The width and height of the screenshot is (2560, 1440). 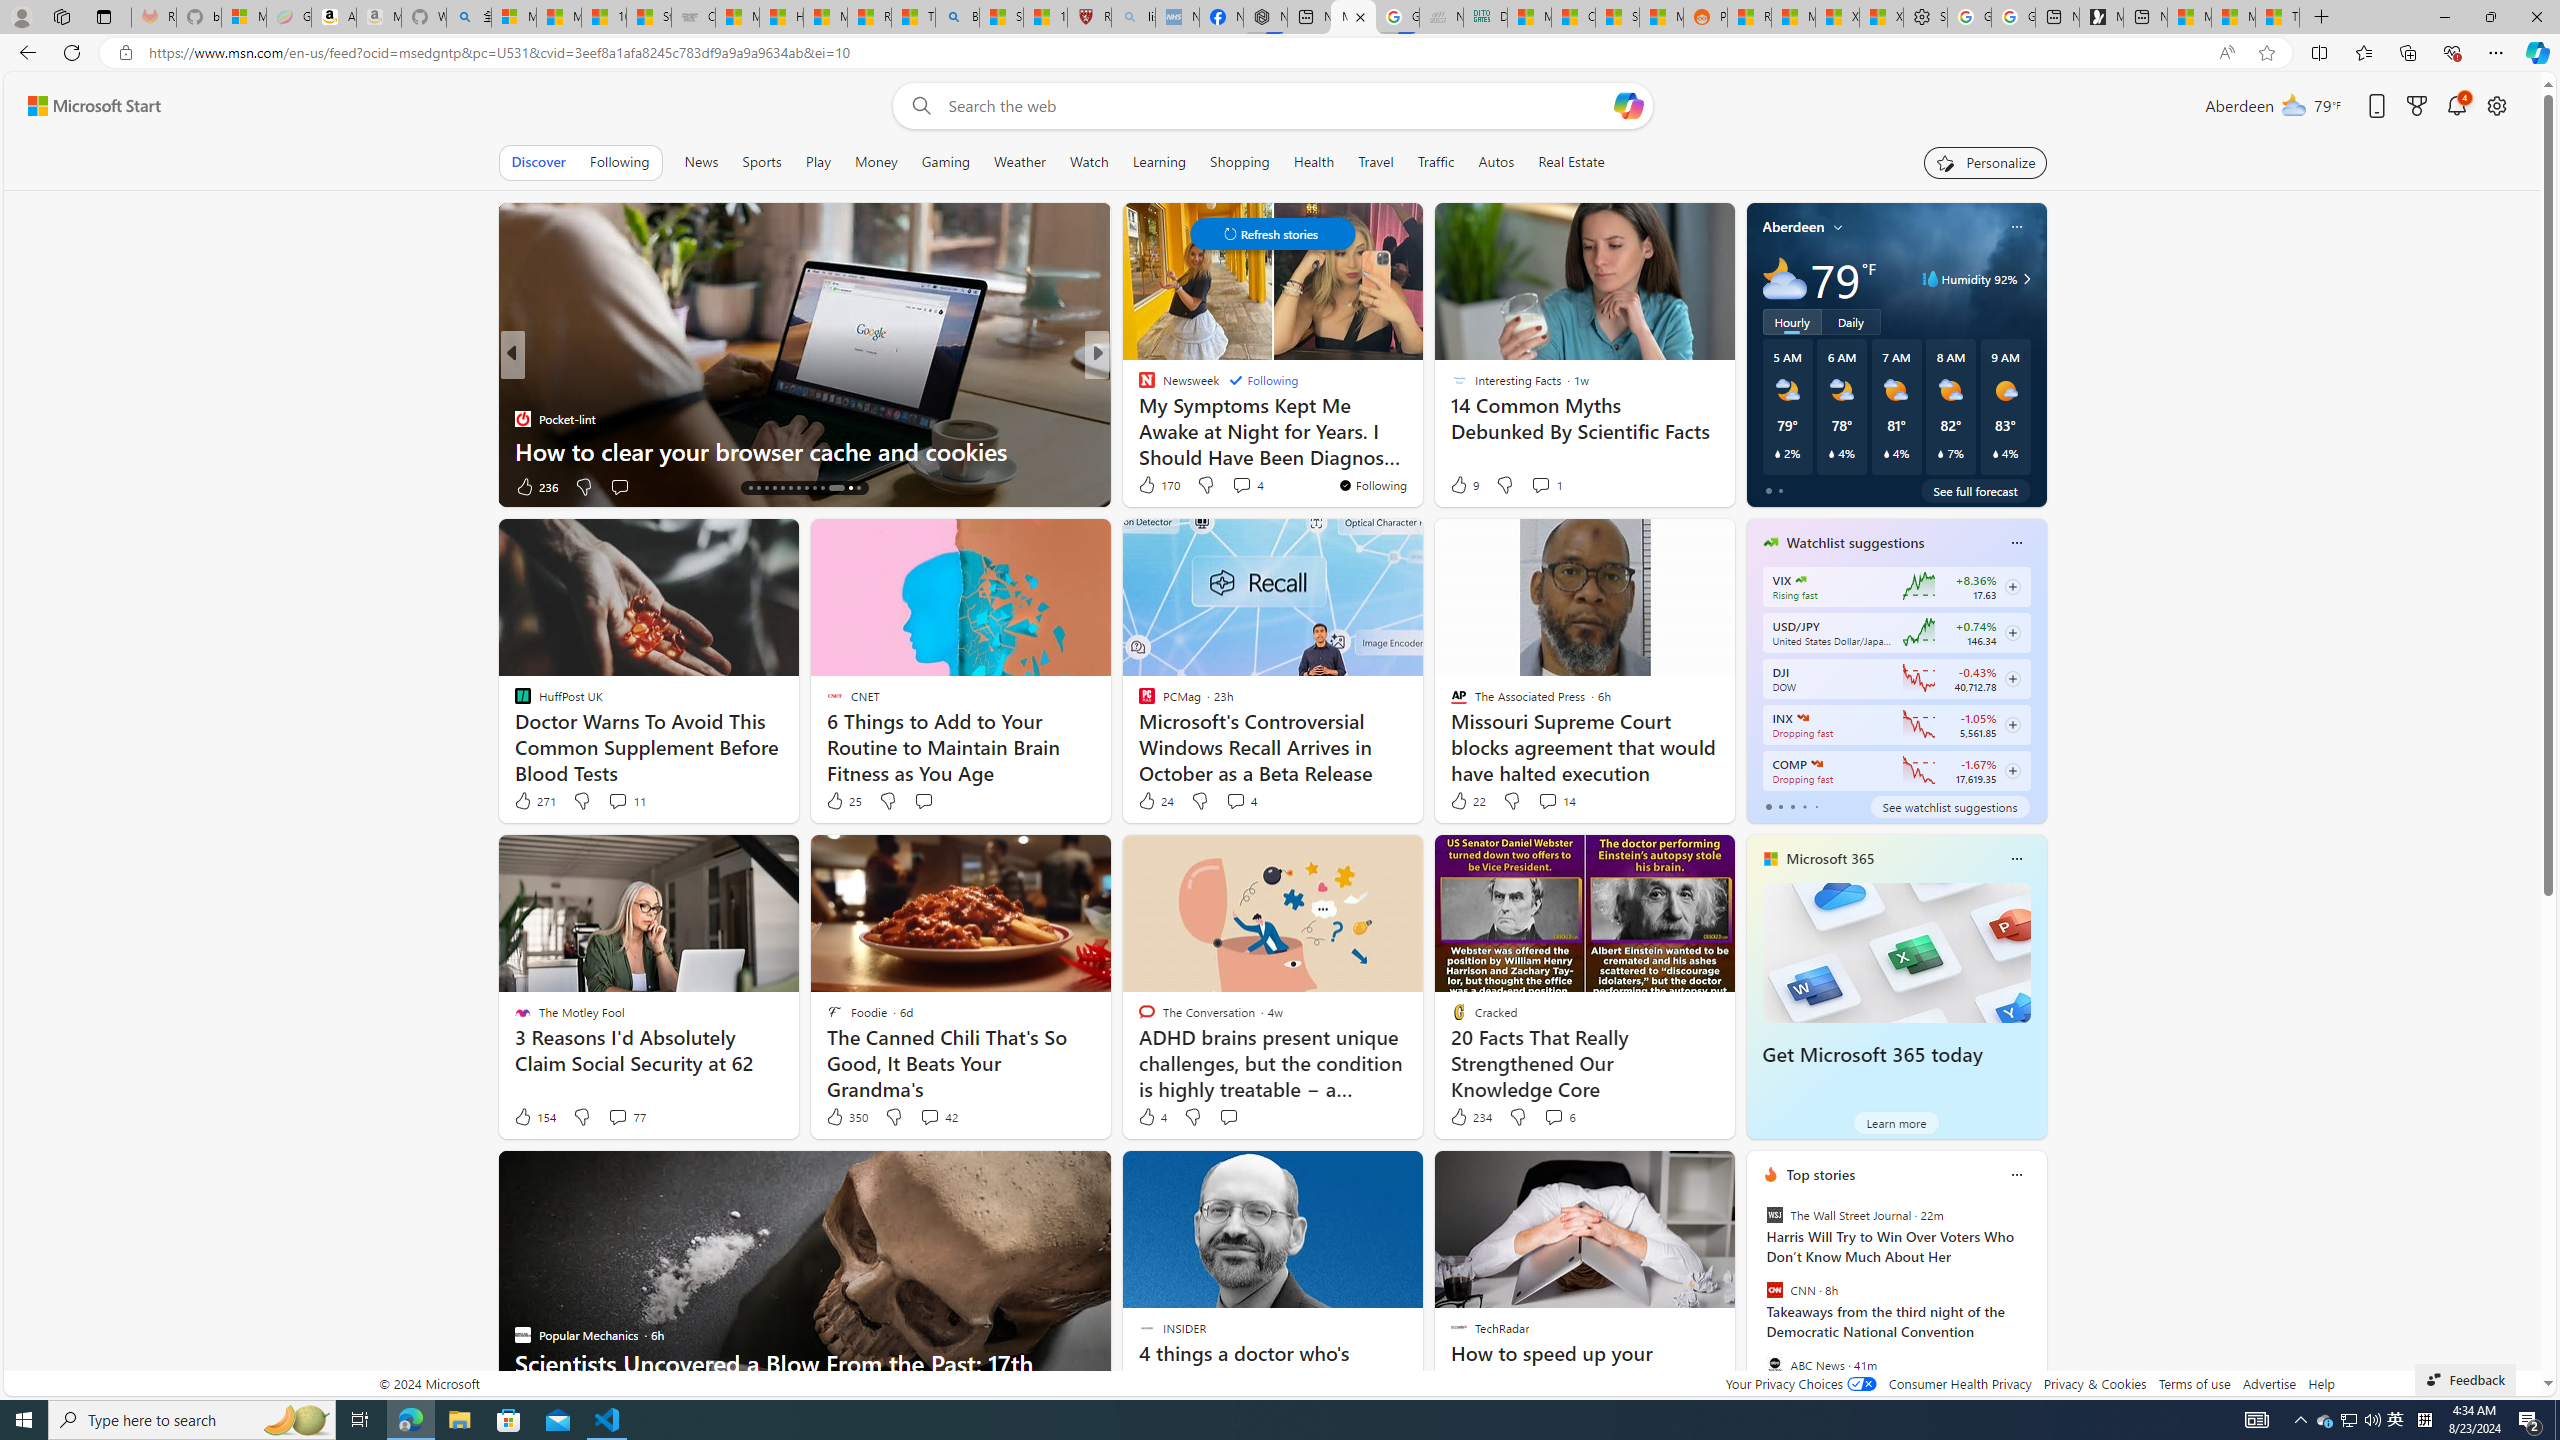 I want to click on View comments 34 Comment, so click(x=1244, y=486).